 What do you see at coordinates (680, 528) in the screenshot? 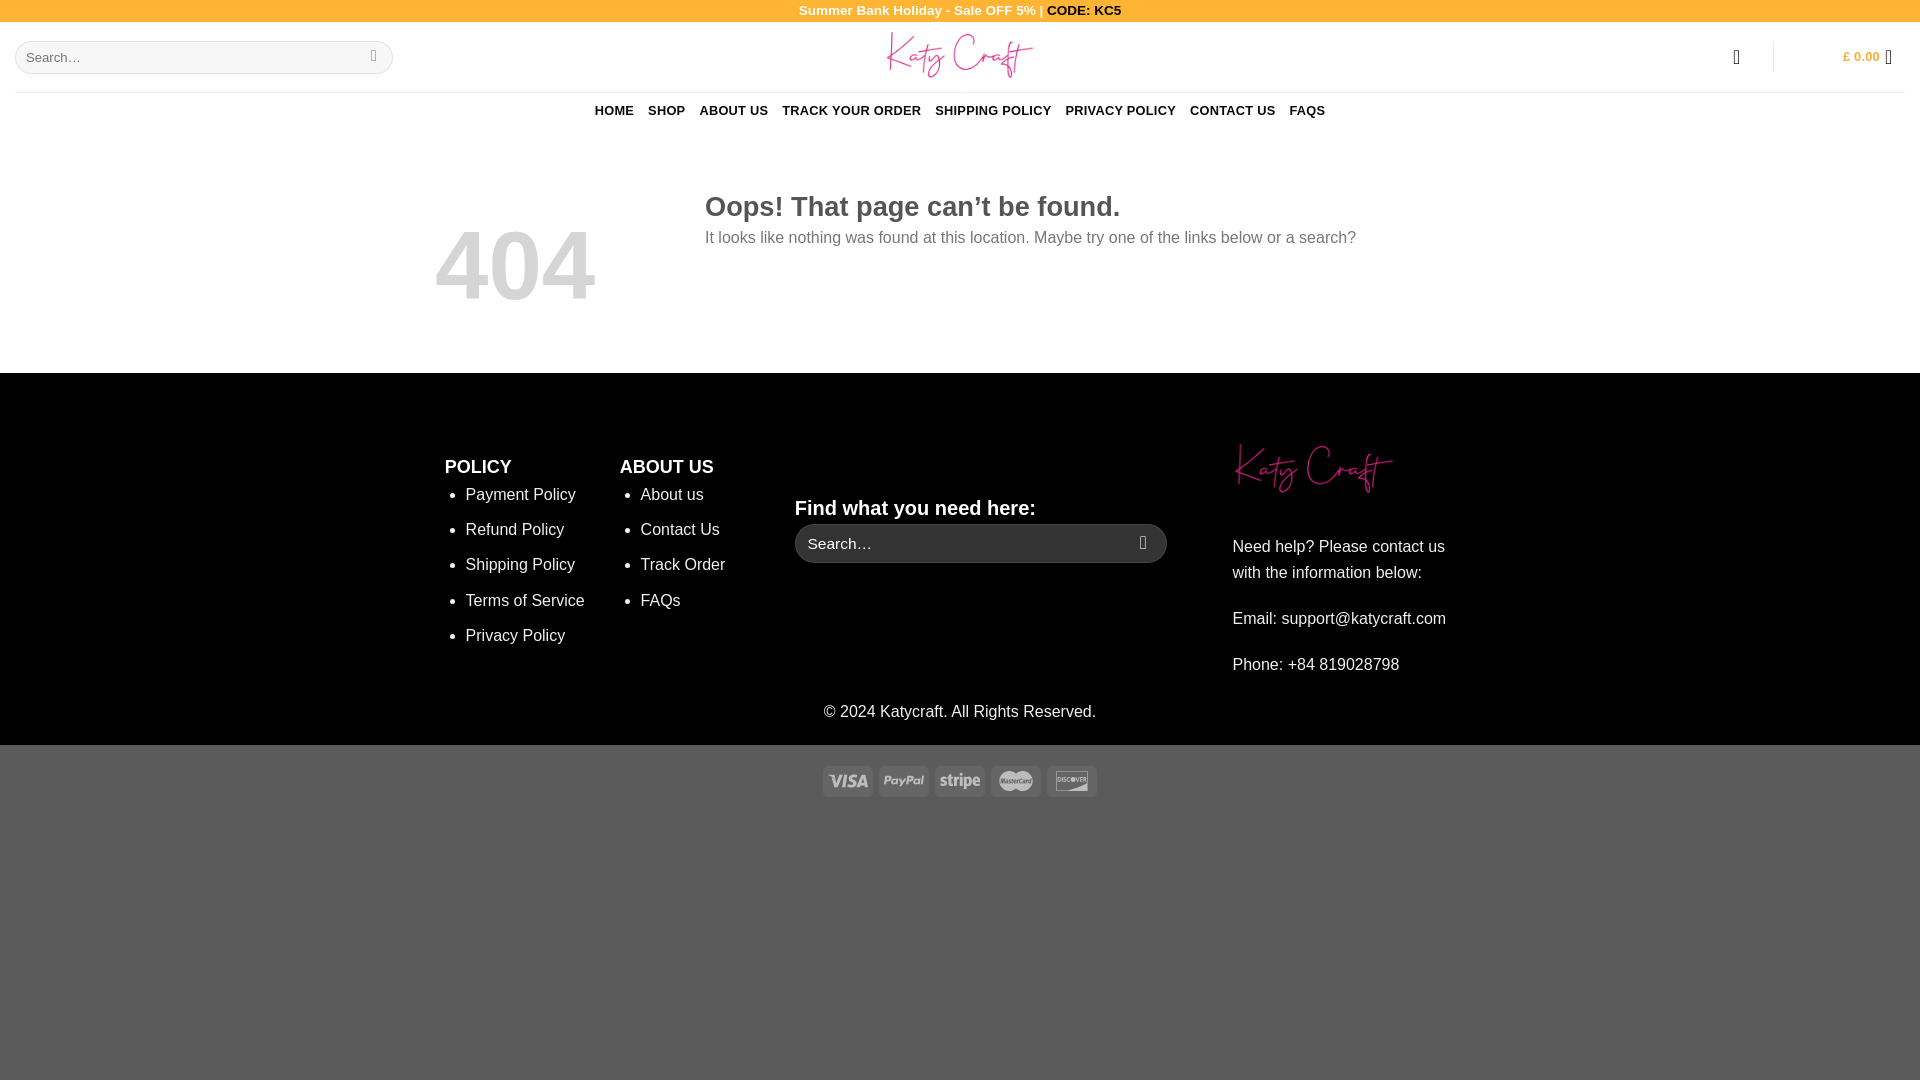
I see `Contact Us` at bounding box center [680, 528].